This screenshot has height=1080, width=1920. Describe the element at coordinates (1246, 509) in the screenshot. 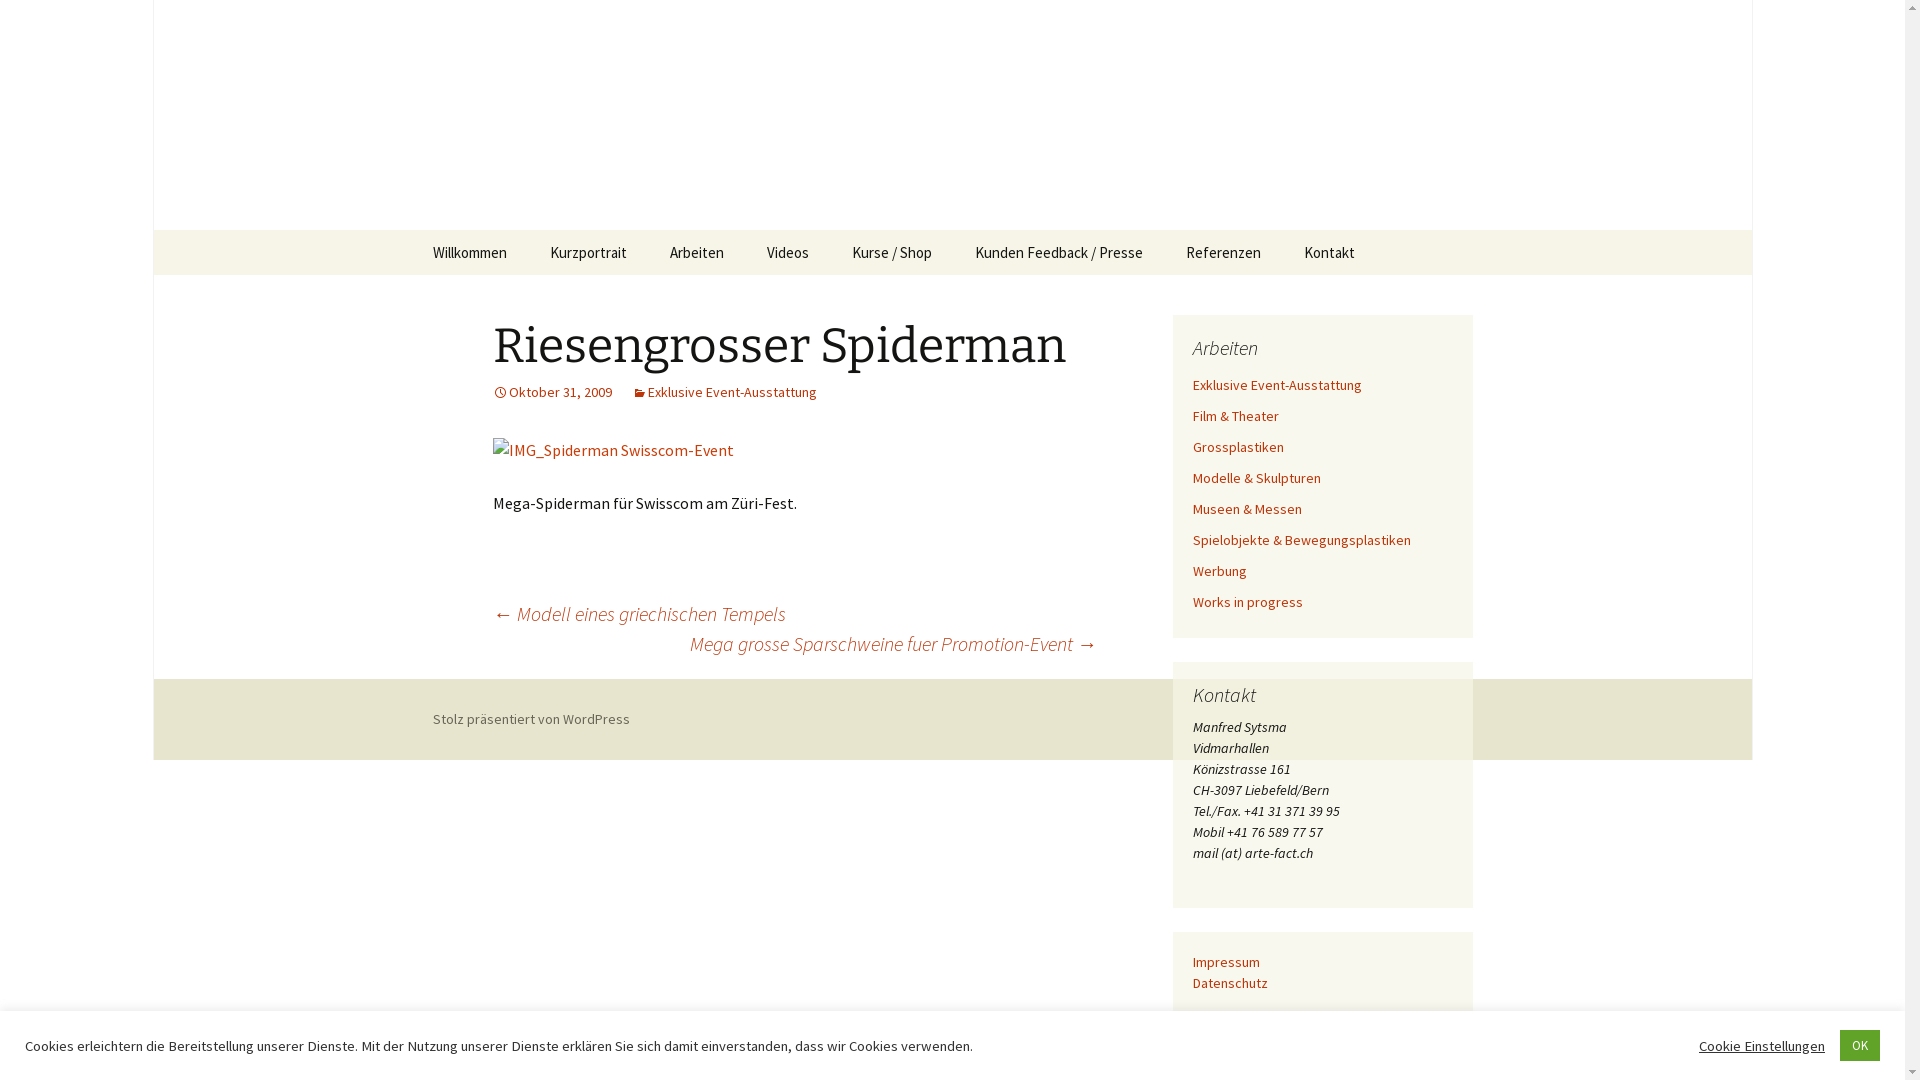

I see `Museen & Messen` at that location.